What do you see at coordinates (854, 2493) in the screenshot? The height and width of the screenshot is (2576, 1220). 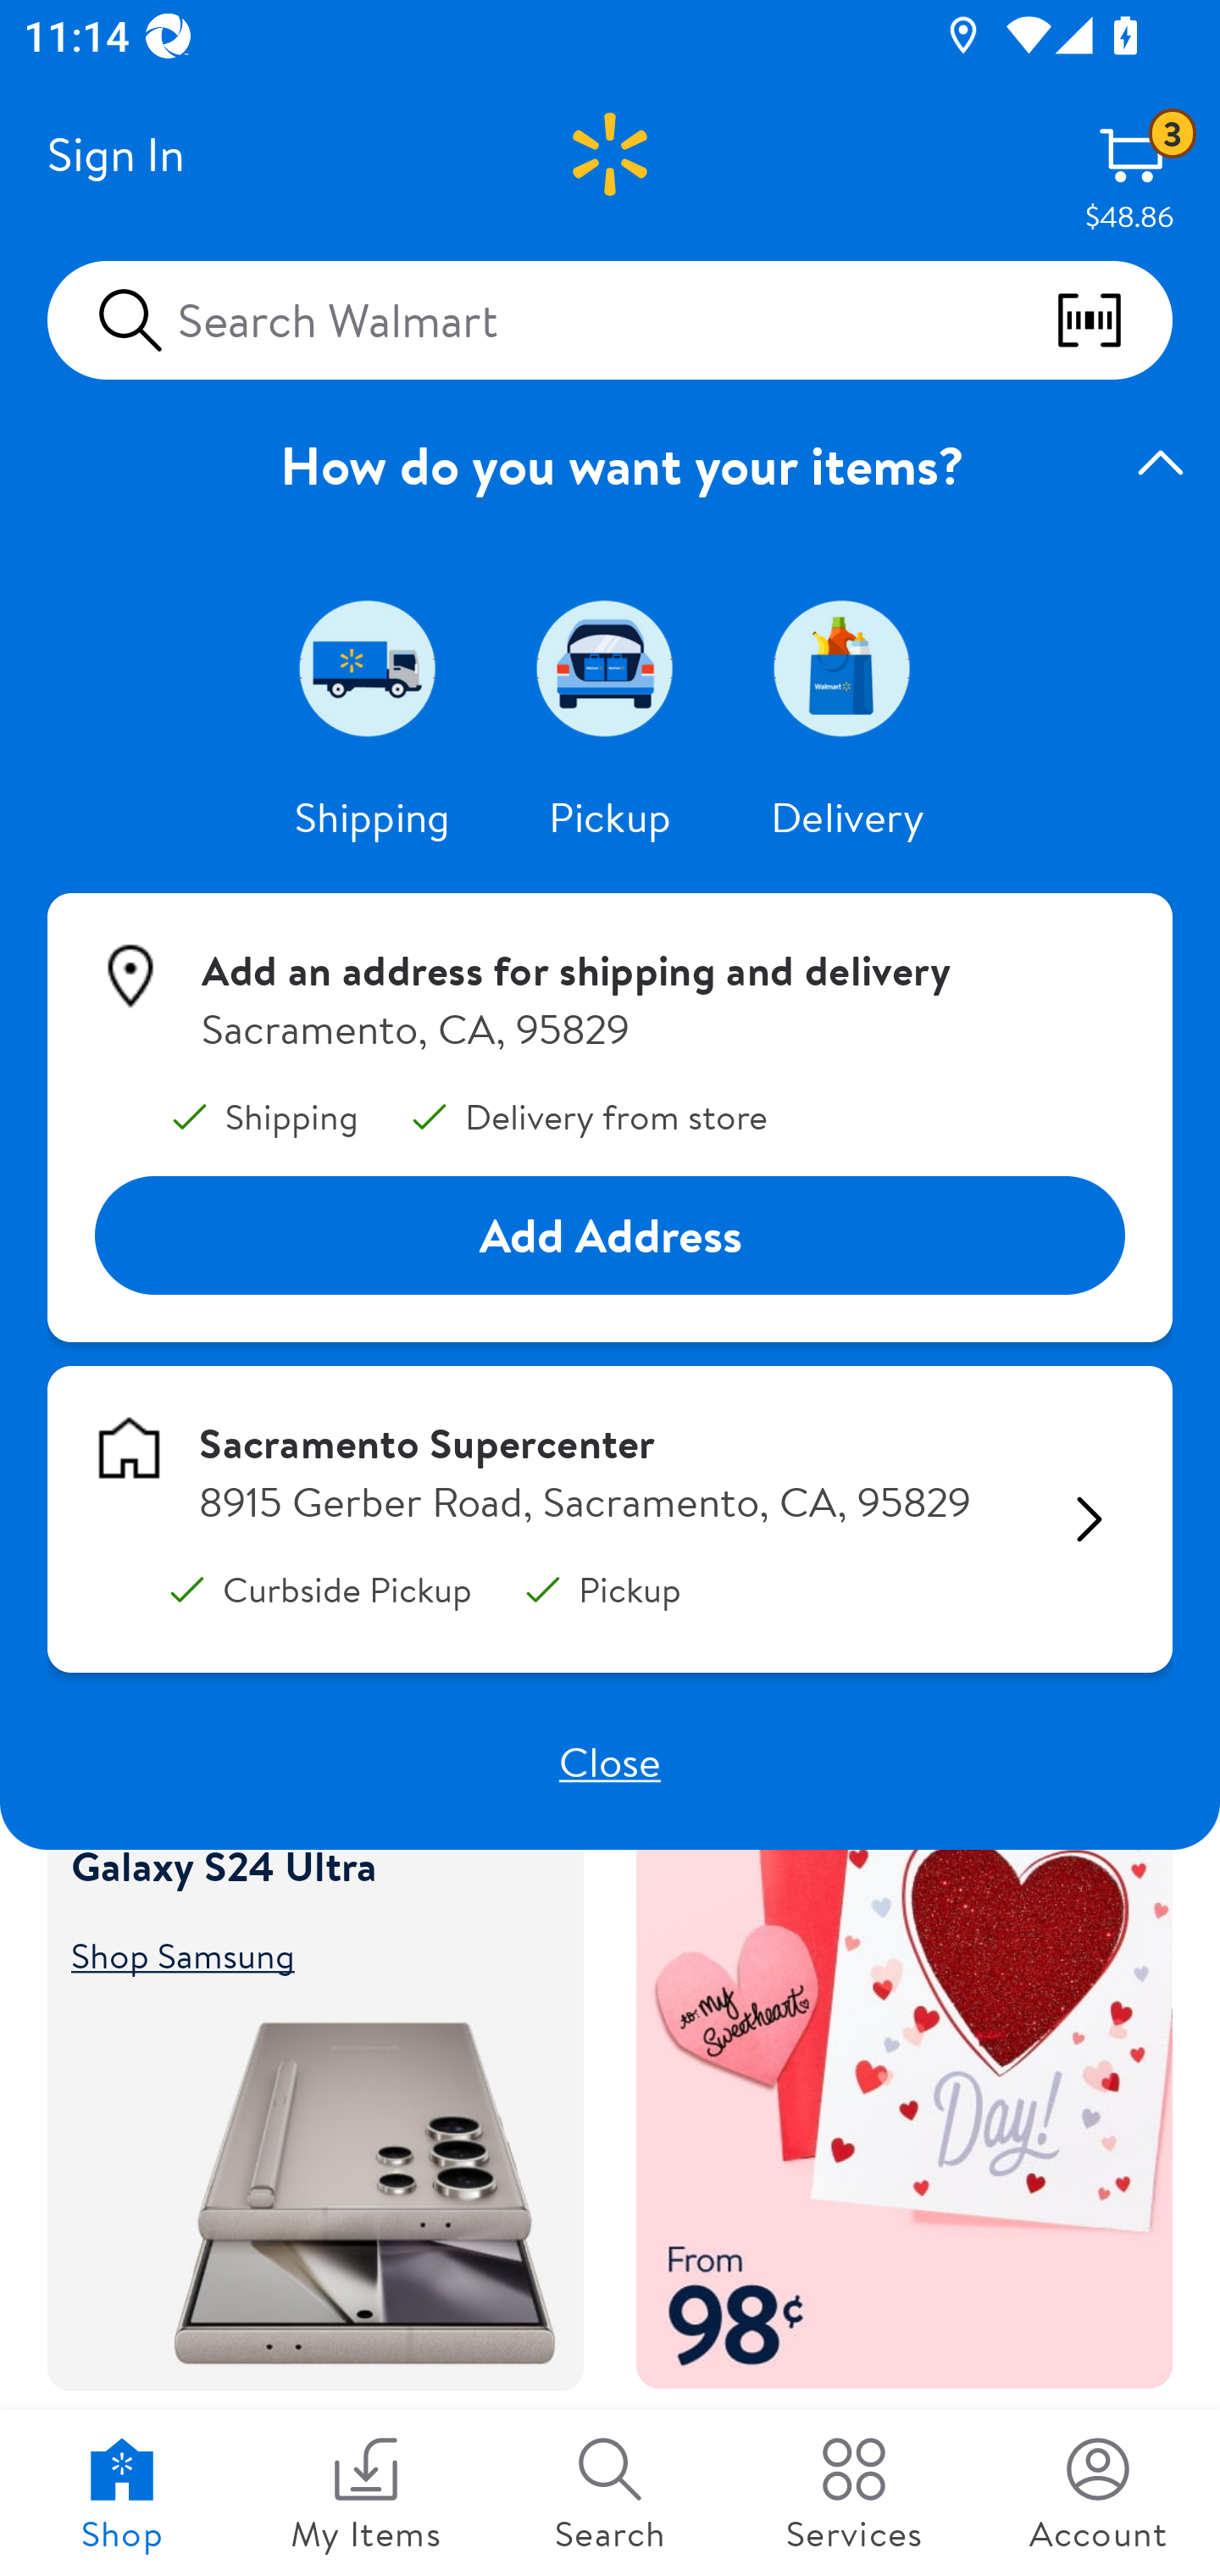 I see `Services` at bounding box center [854, 2493].